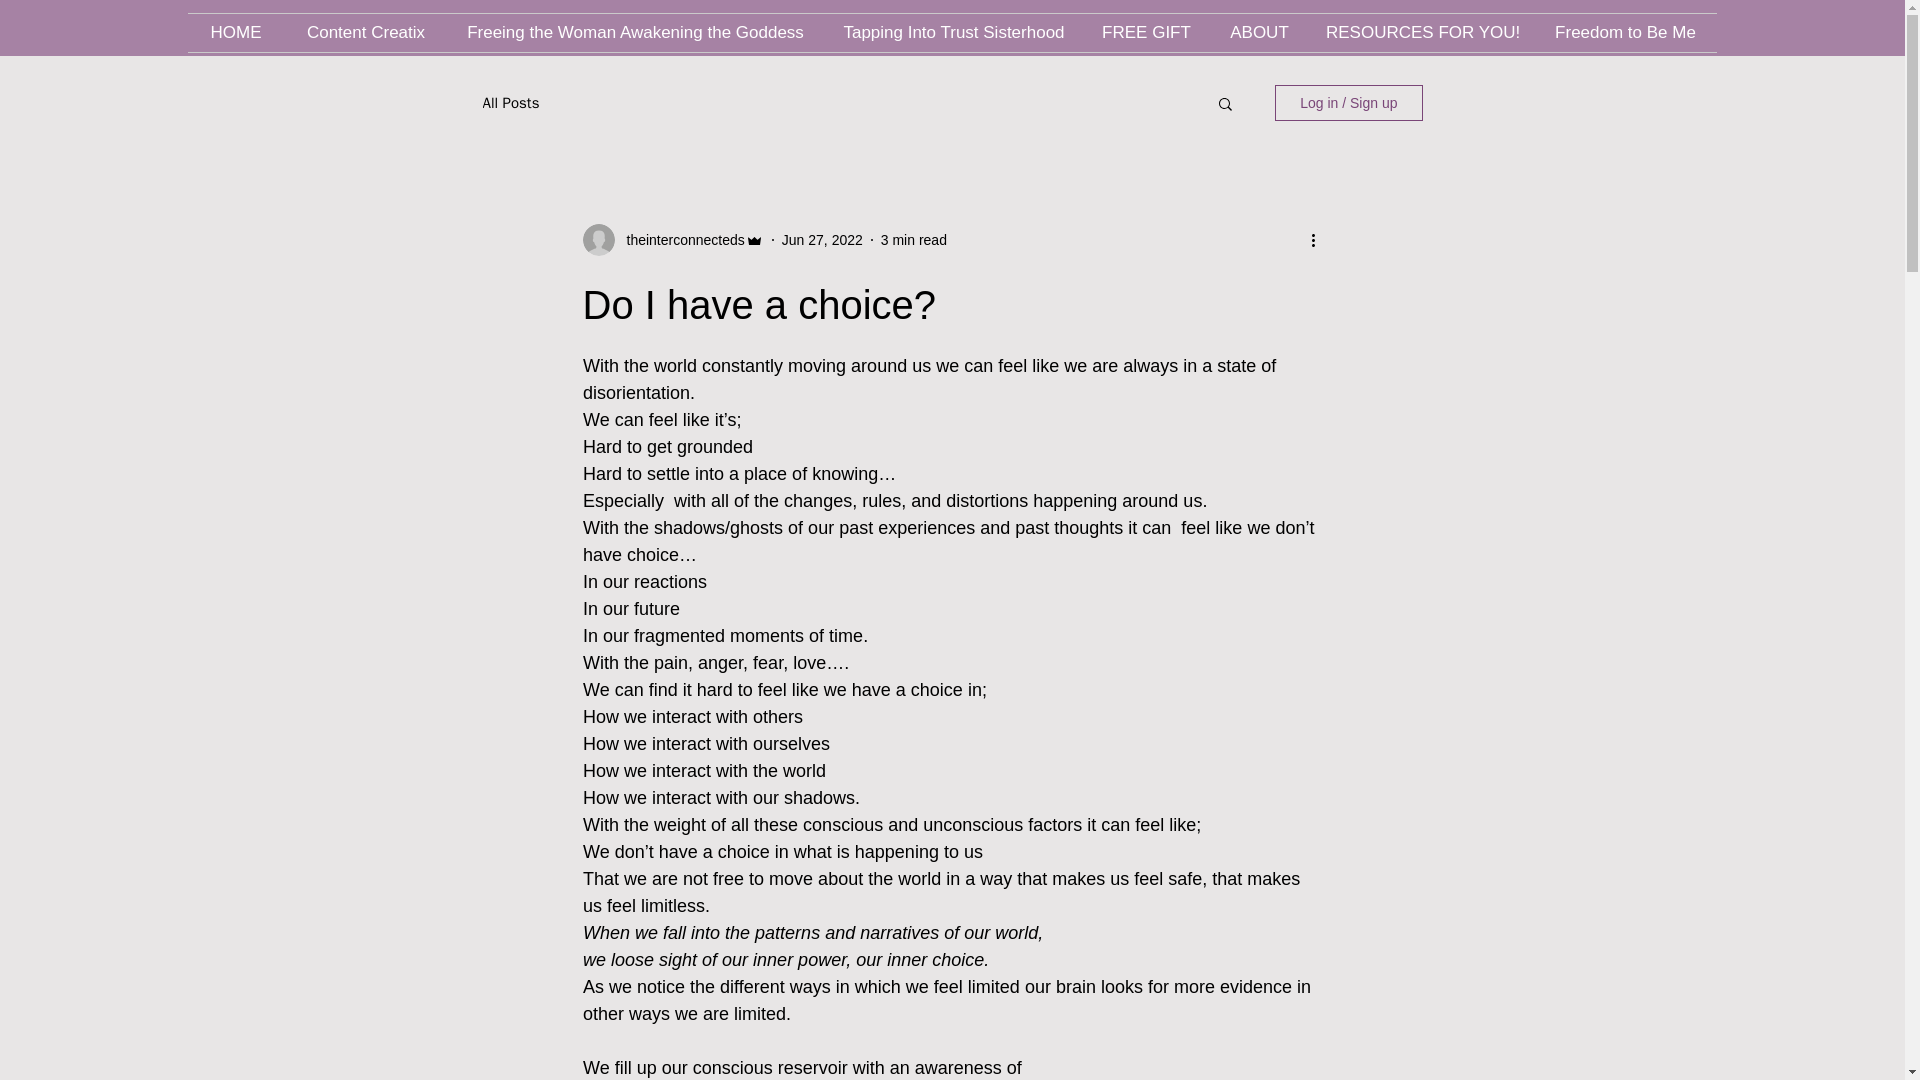  I want to click on Freedom to Be Me, so click(1625, 32).